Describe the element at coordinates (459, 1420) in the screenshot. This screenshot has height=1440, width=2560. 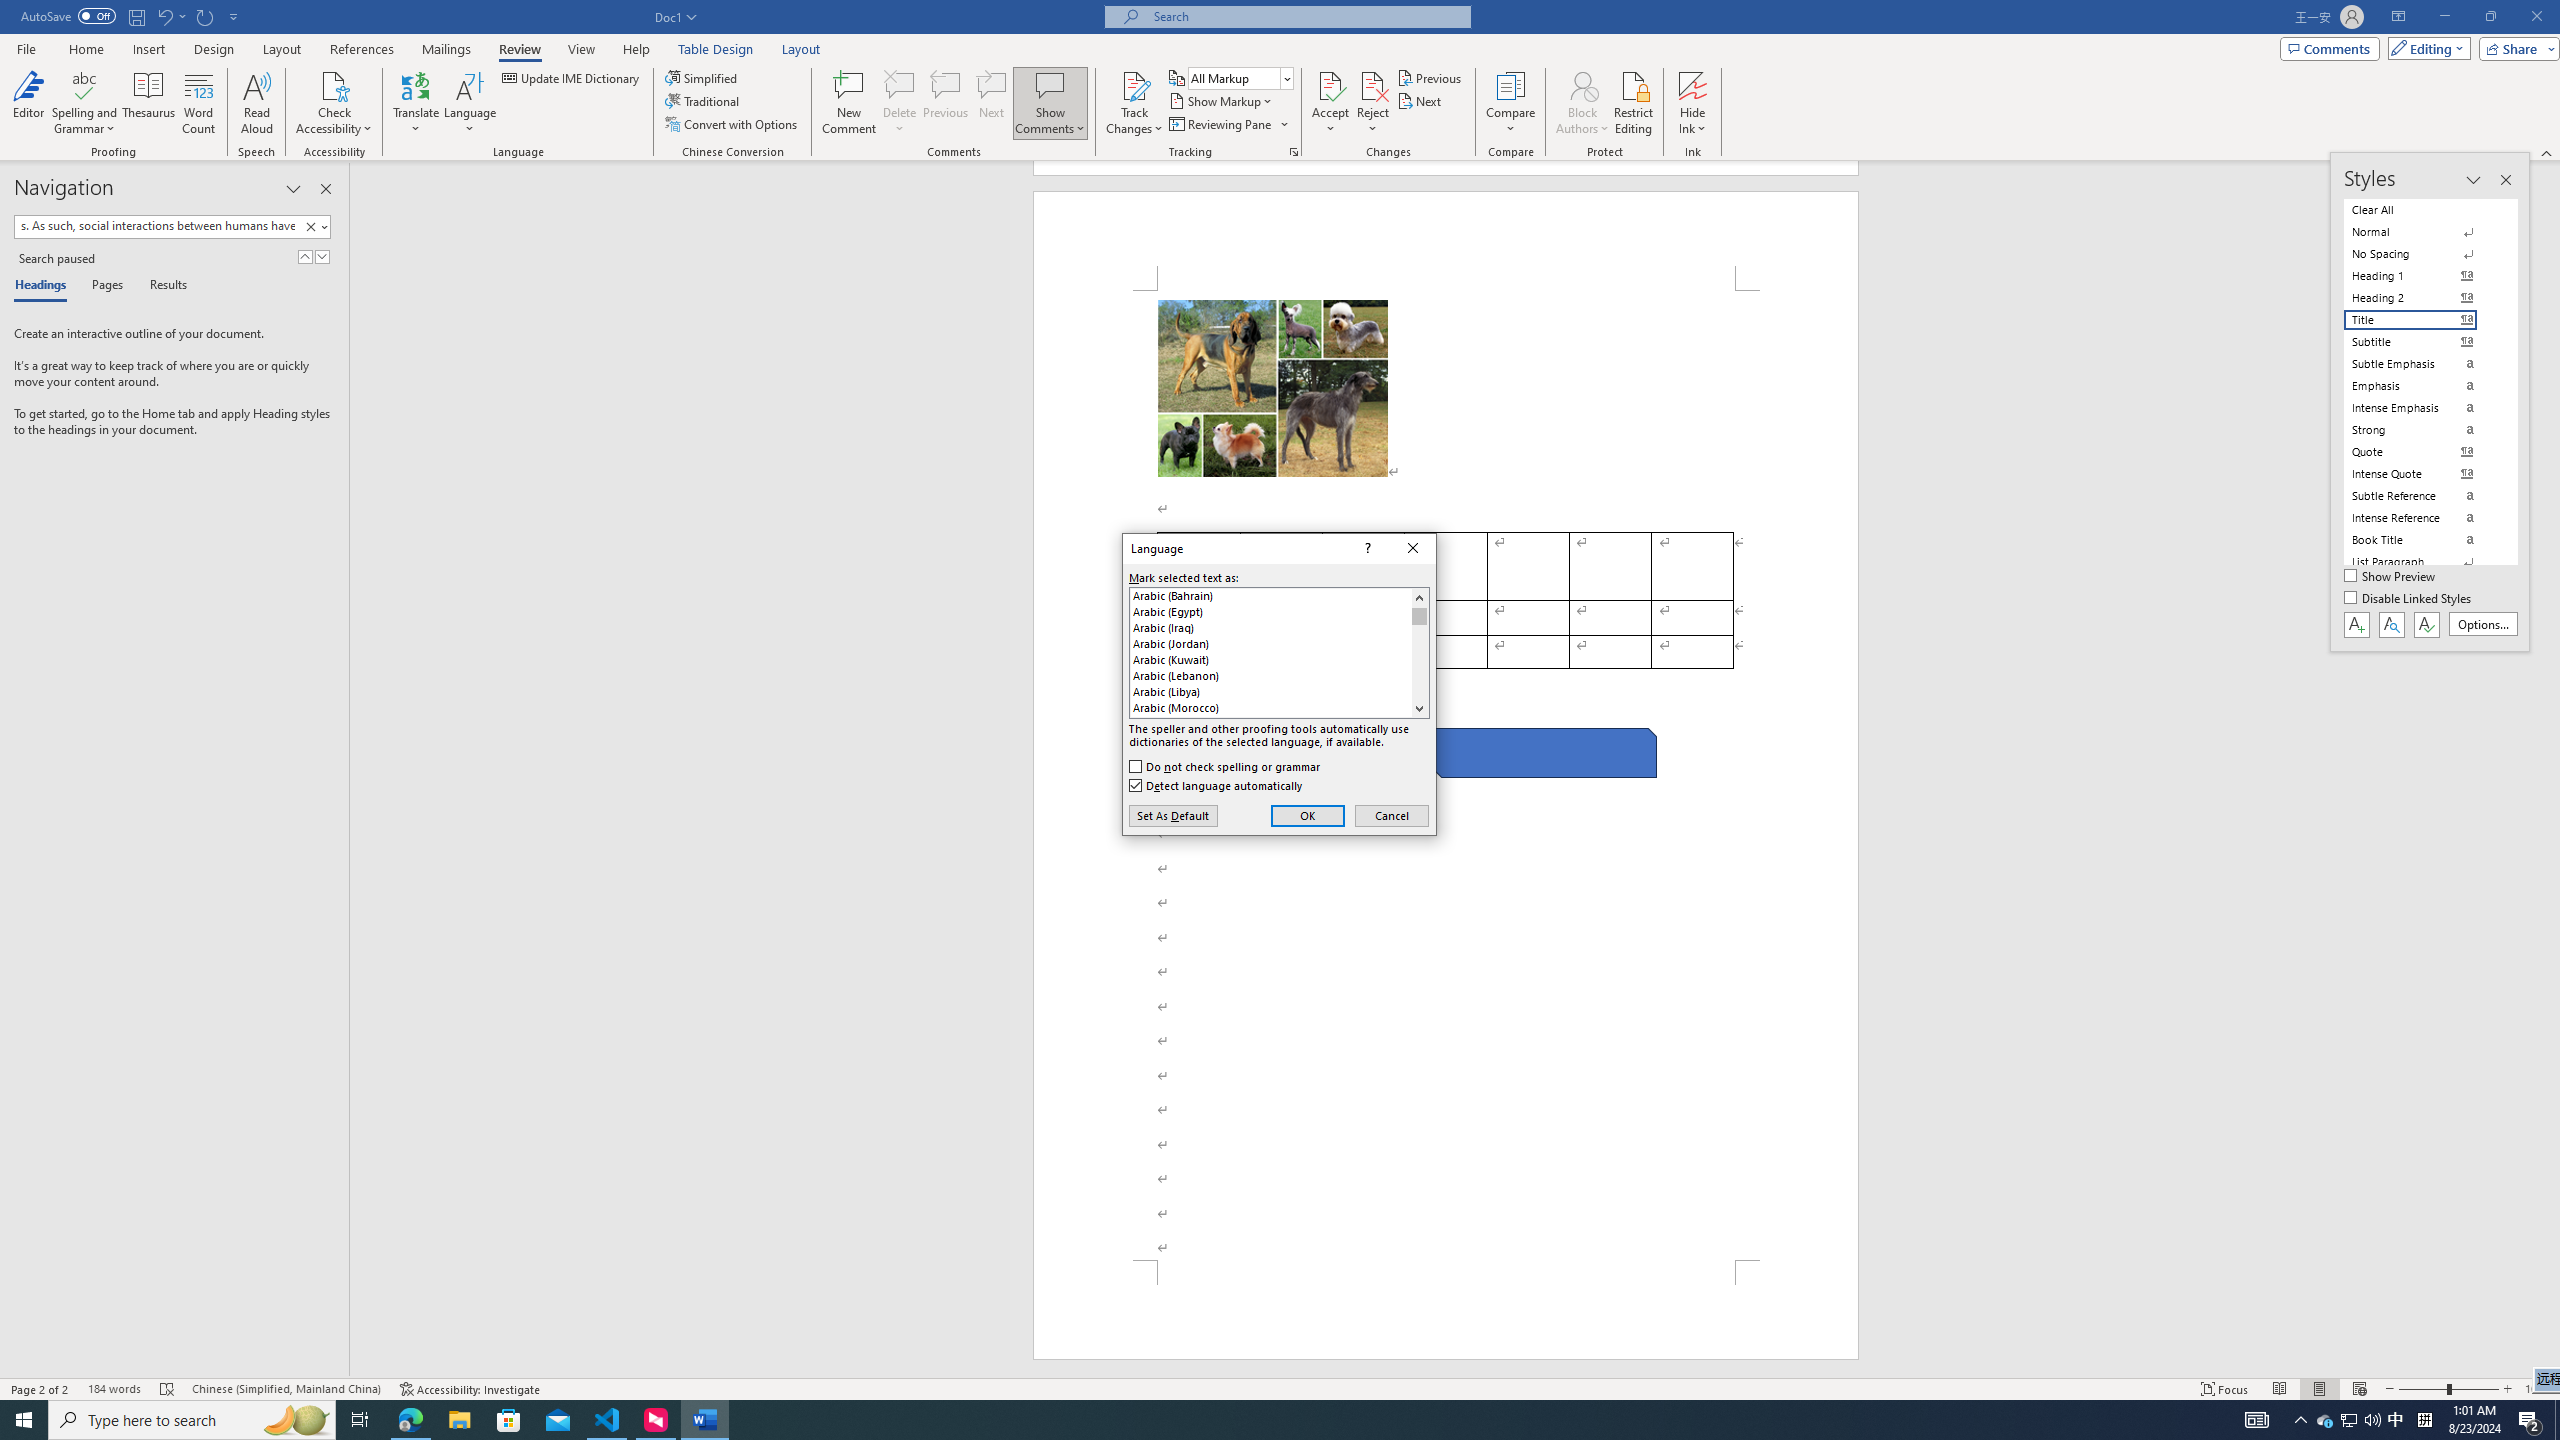
I see `File Explorer` at that location.